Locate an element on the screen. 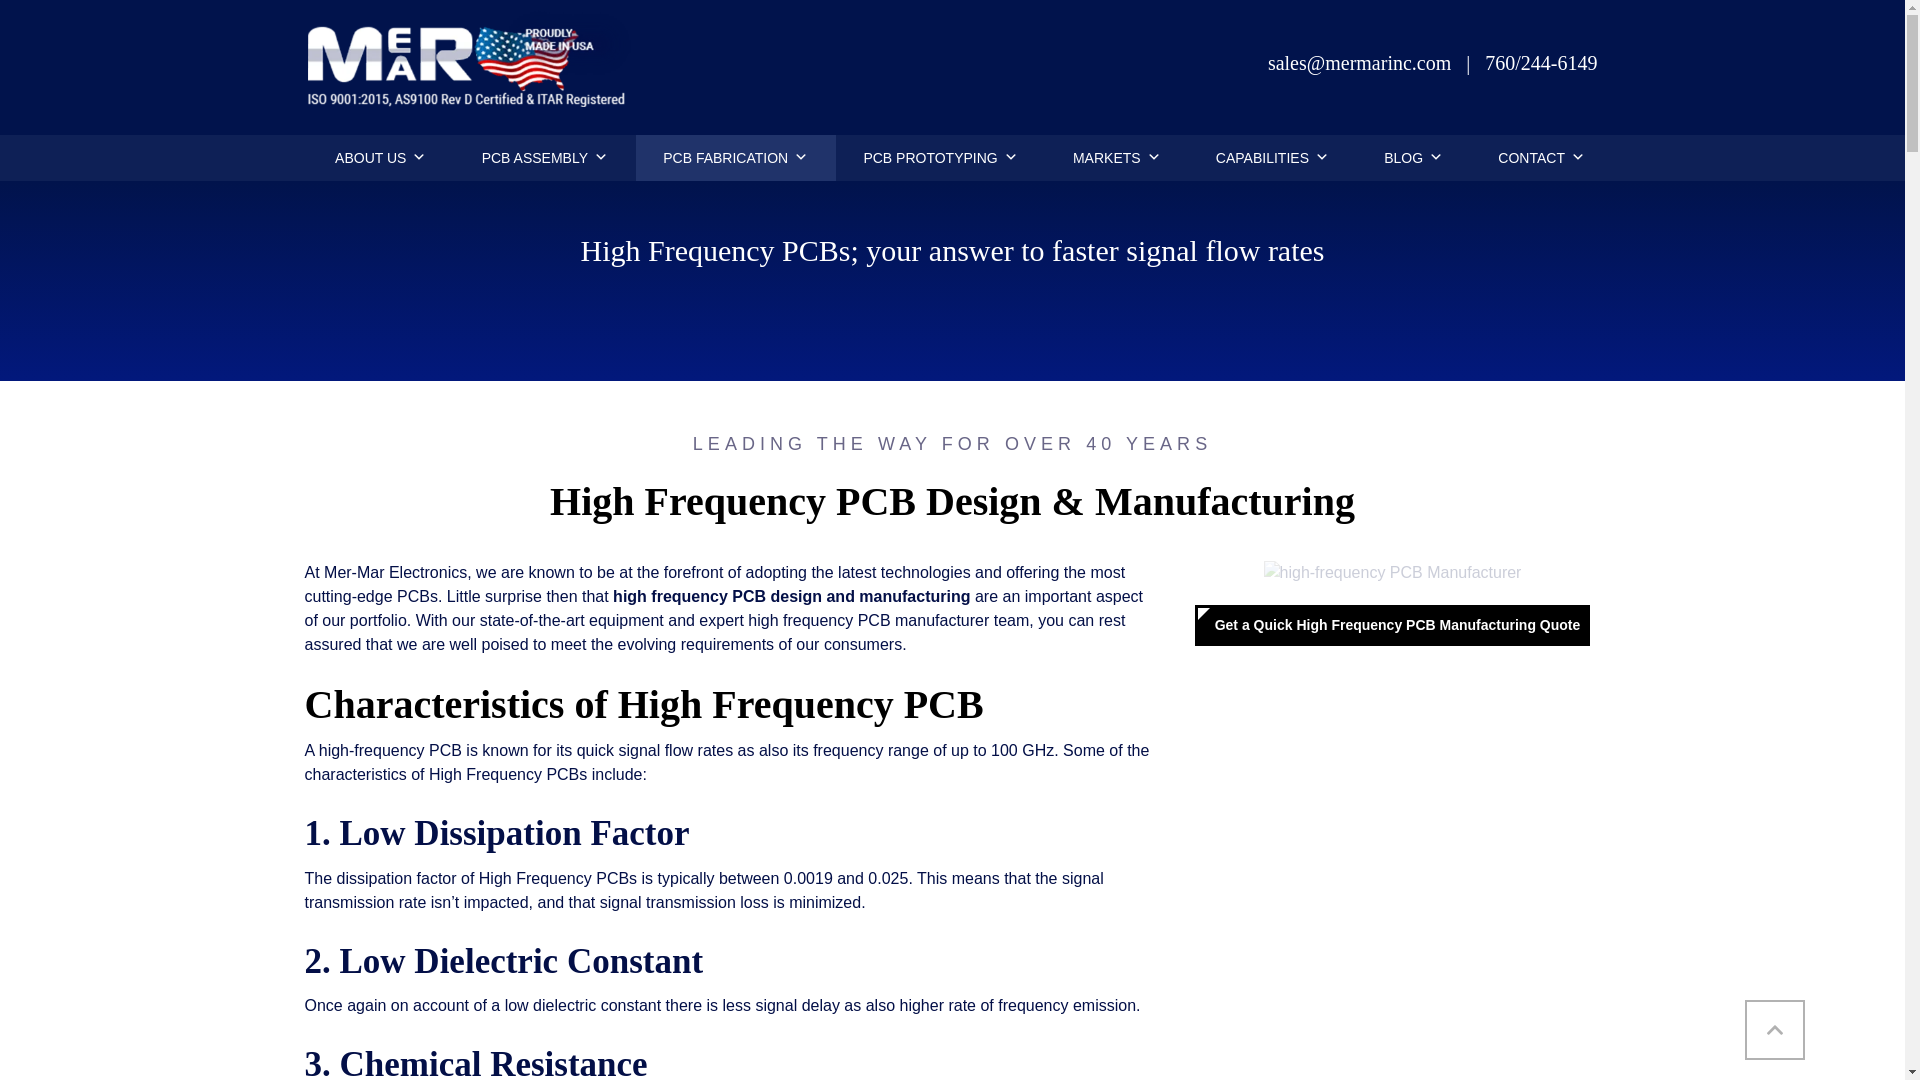 Image resolution: width=1920 pixels, height=1080 pixels. Mermar Inc. is located at coordinates (469, 139).